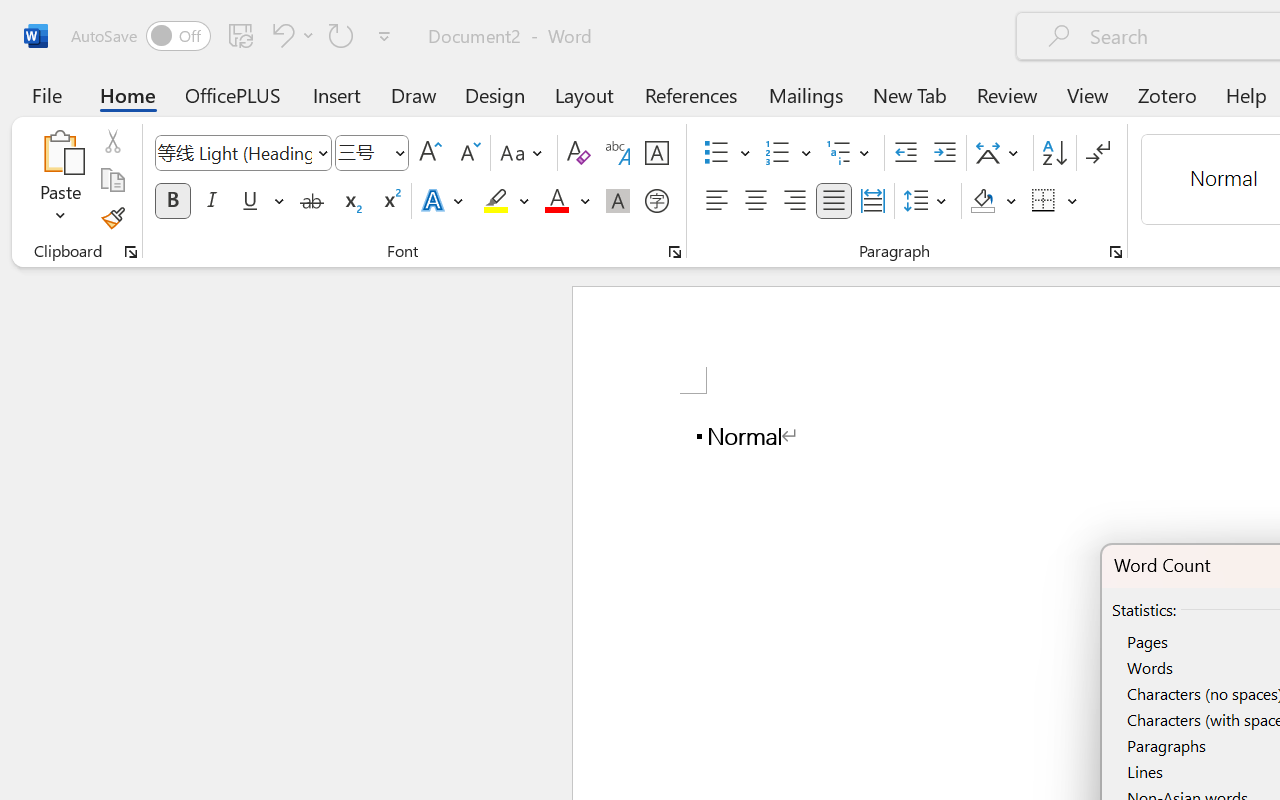  Describe the element at coordinates (788, 153) in the screenshot. I see `Numbering` at that location.